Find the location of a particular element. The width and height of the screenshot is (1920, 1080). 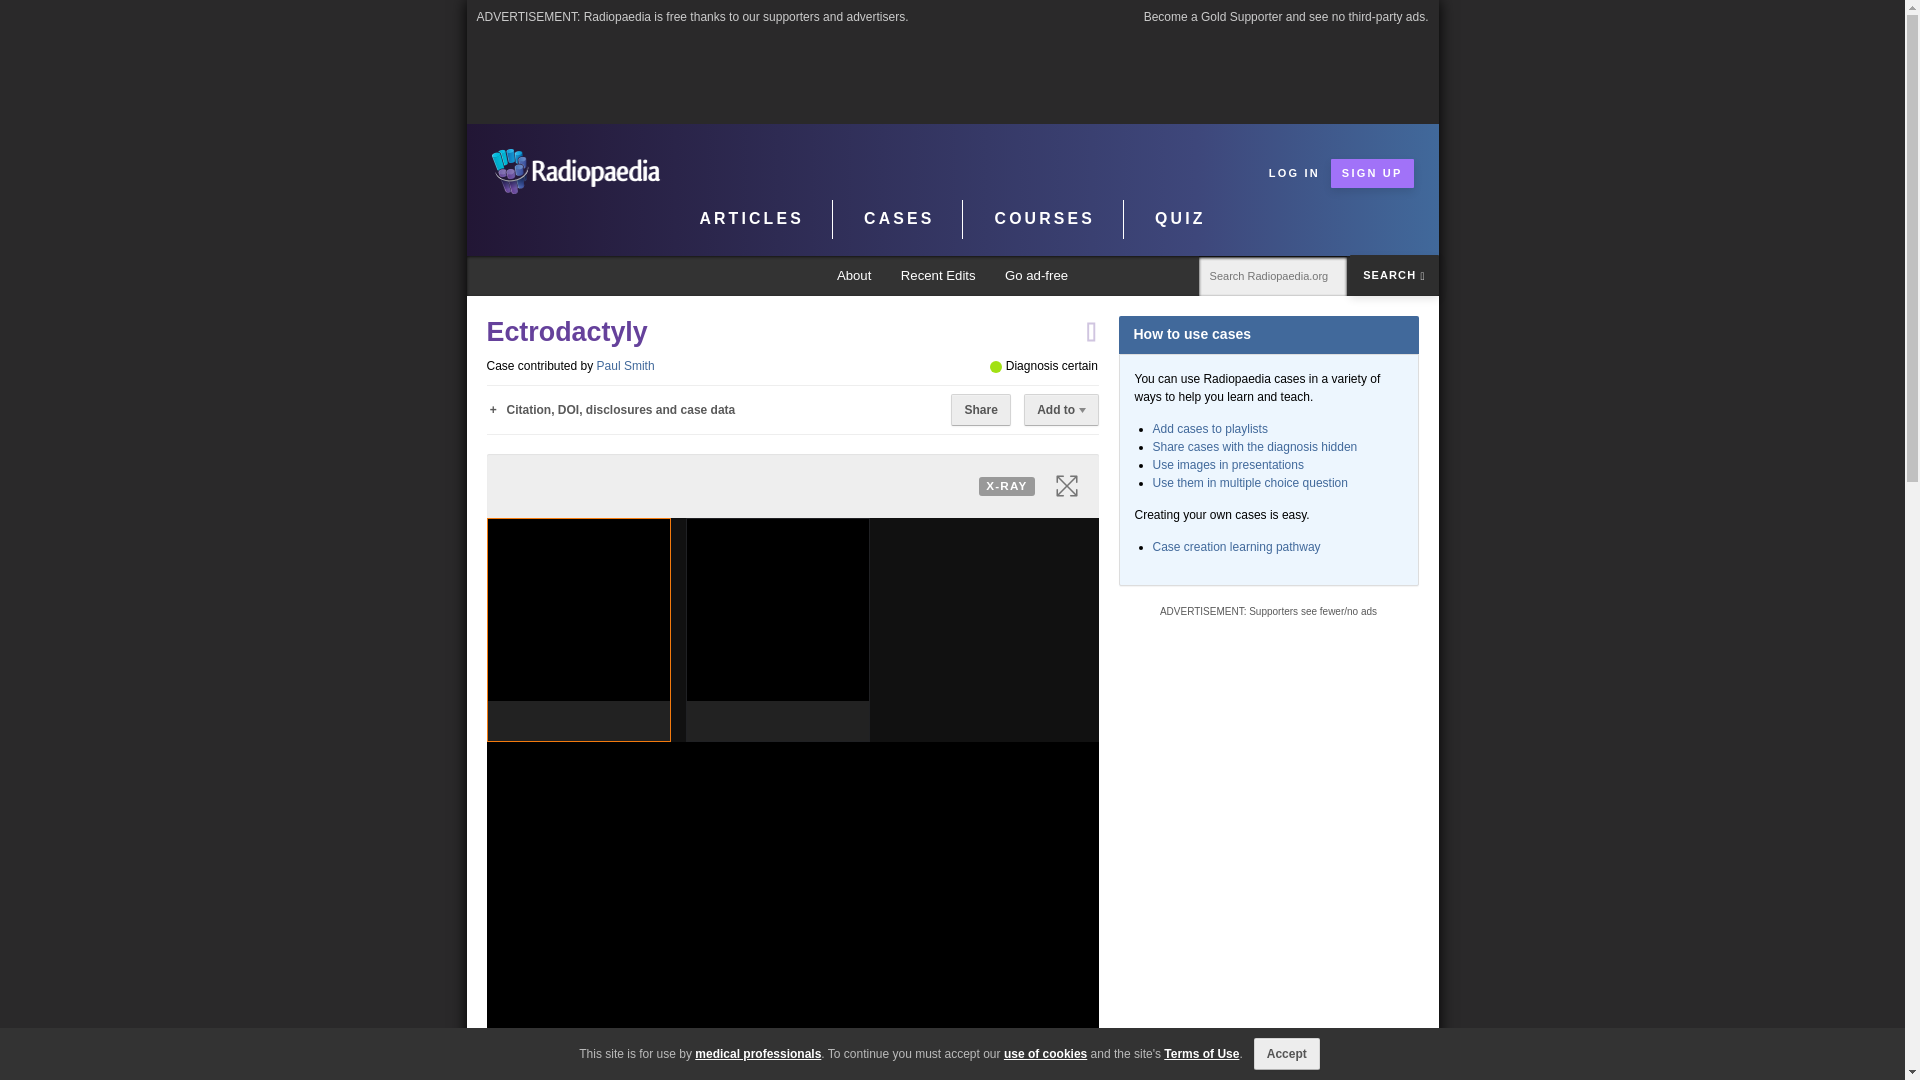

Add to is located at coordinates (1060, 410).